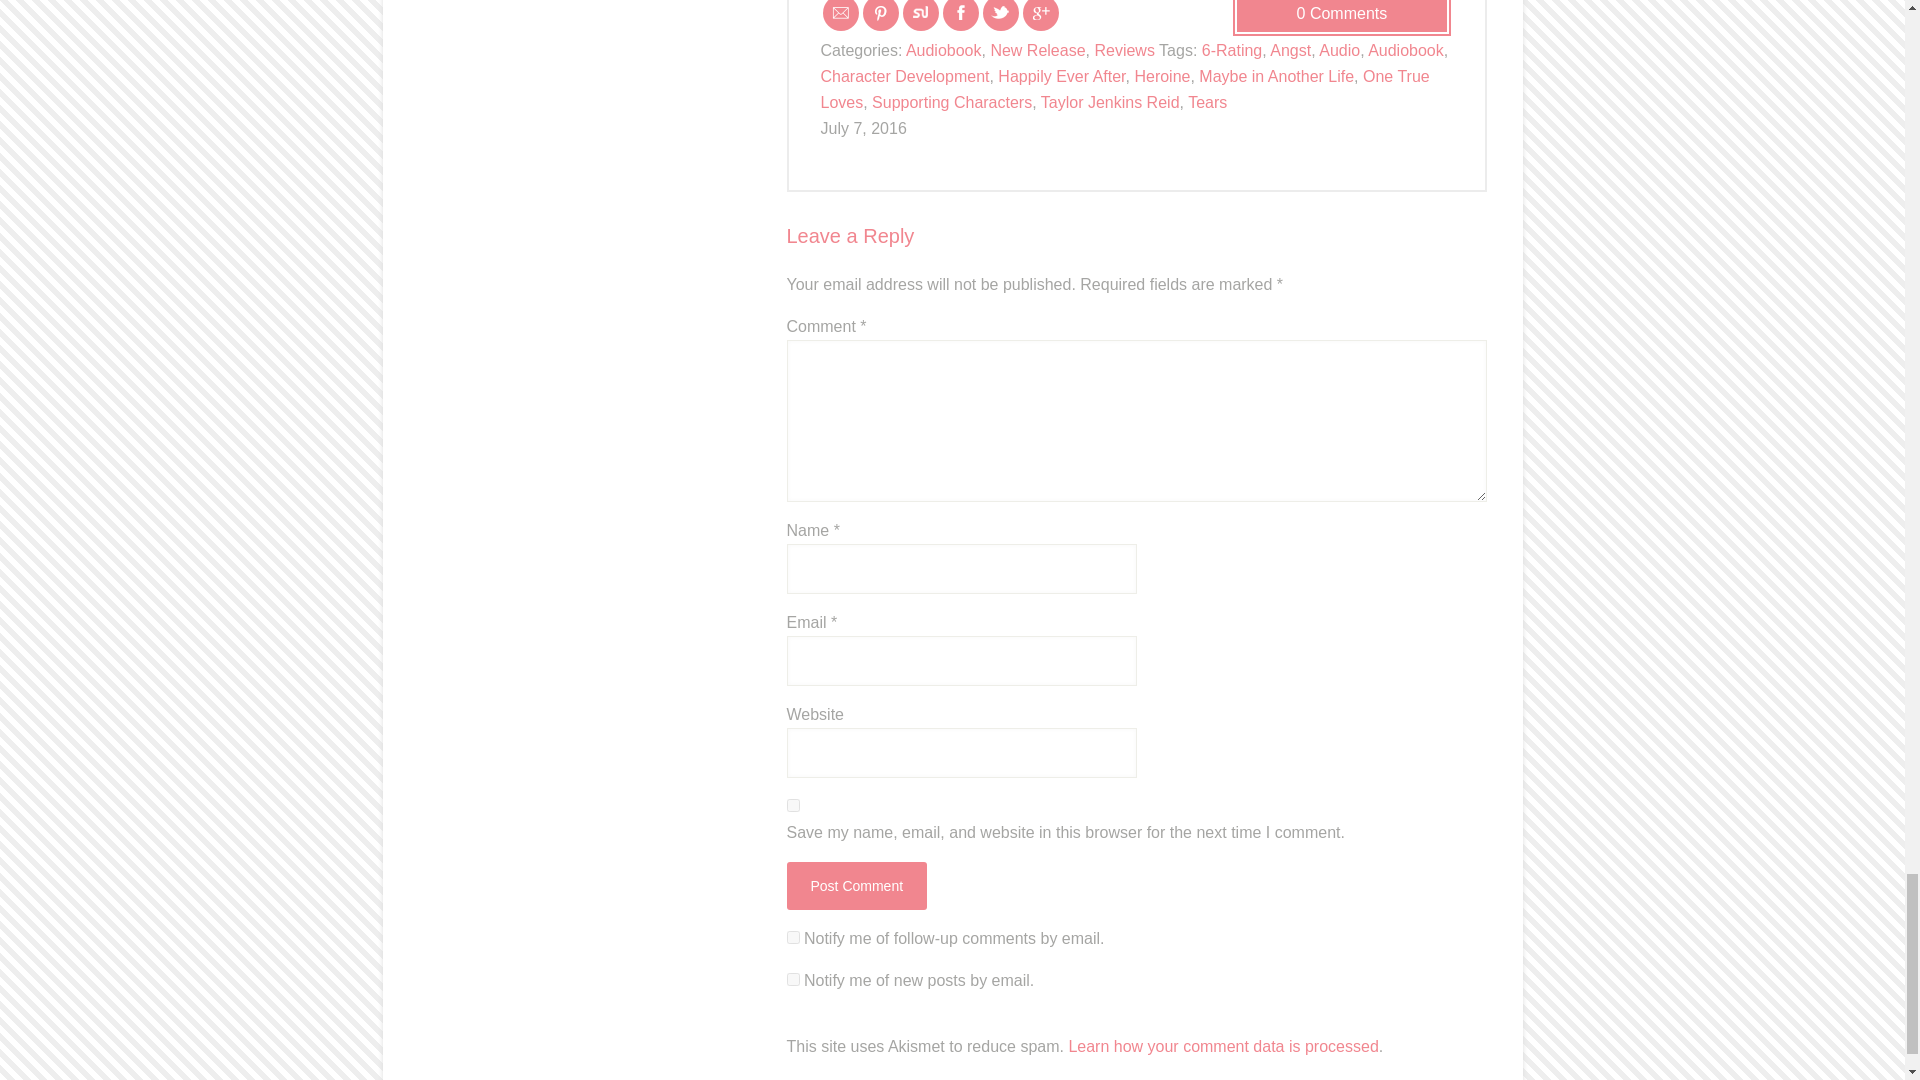  Describe the element at coordinates (1276, 76) in the screenshot. I see `Maybe in Another Life` at that location.